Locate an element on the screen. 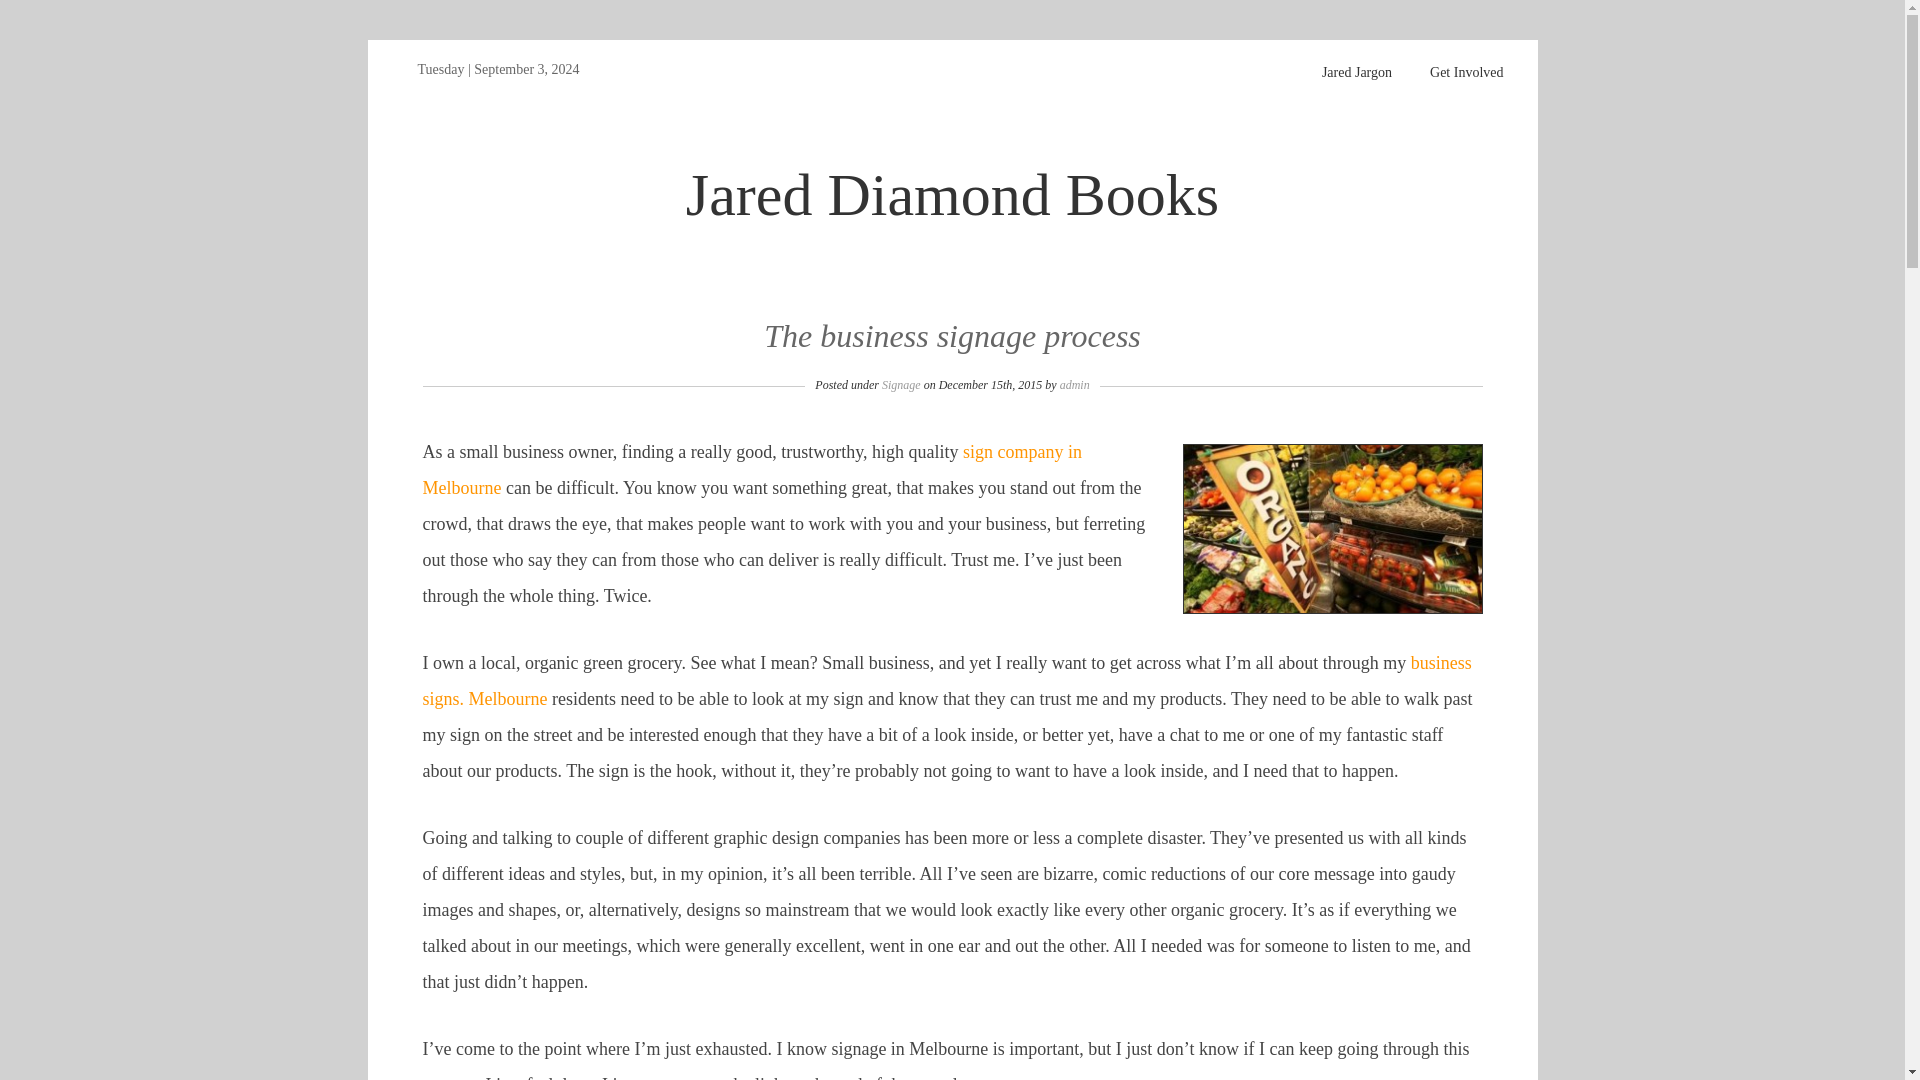 The image size is (1920, 1080). The business signage process is located at coordinates (952, 336).